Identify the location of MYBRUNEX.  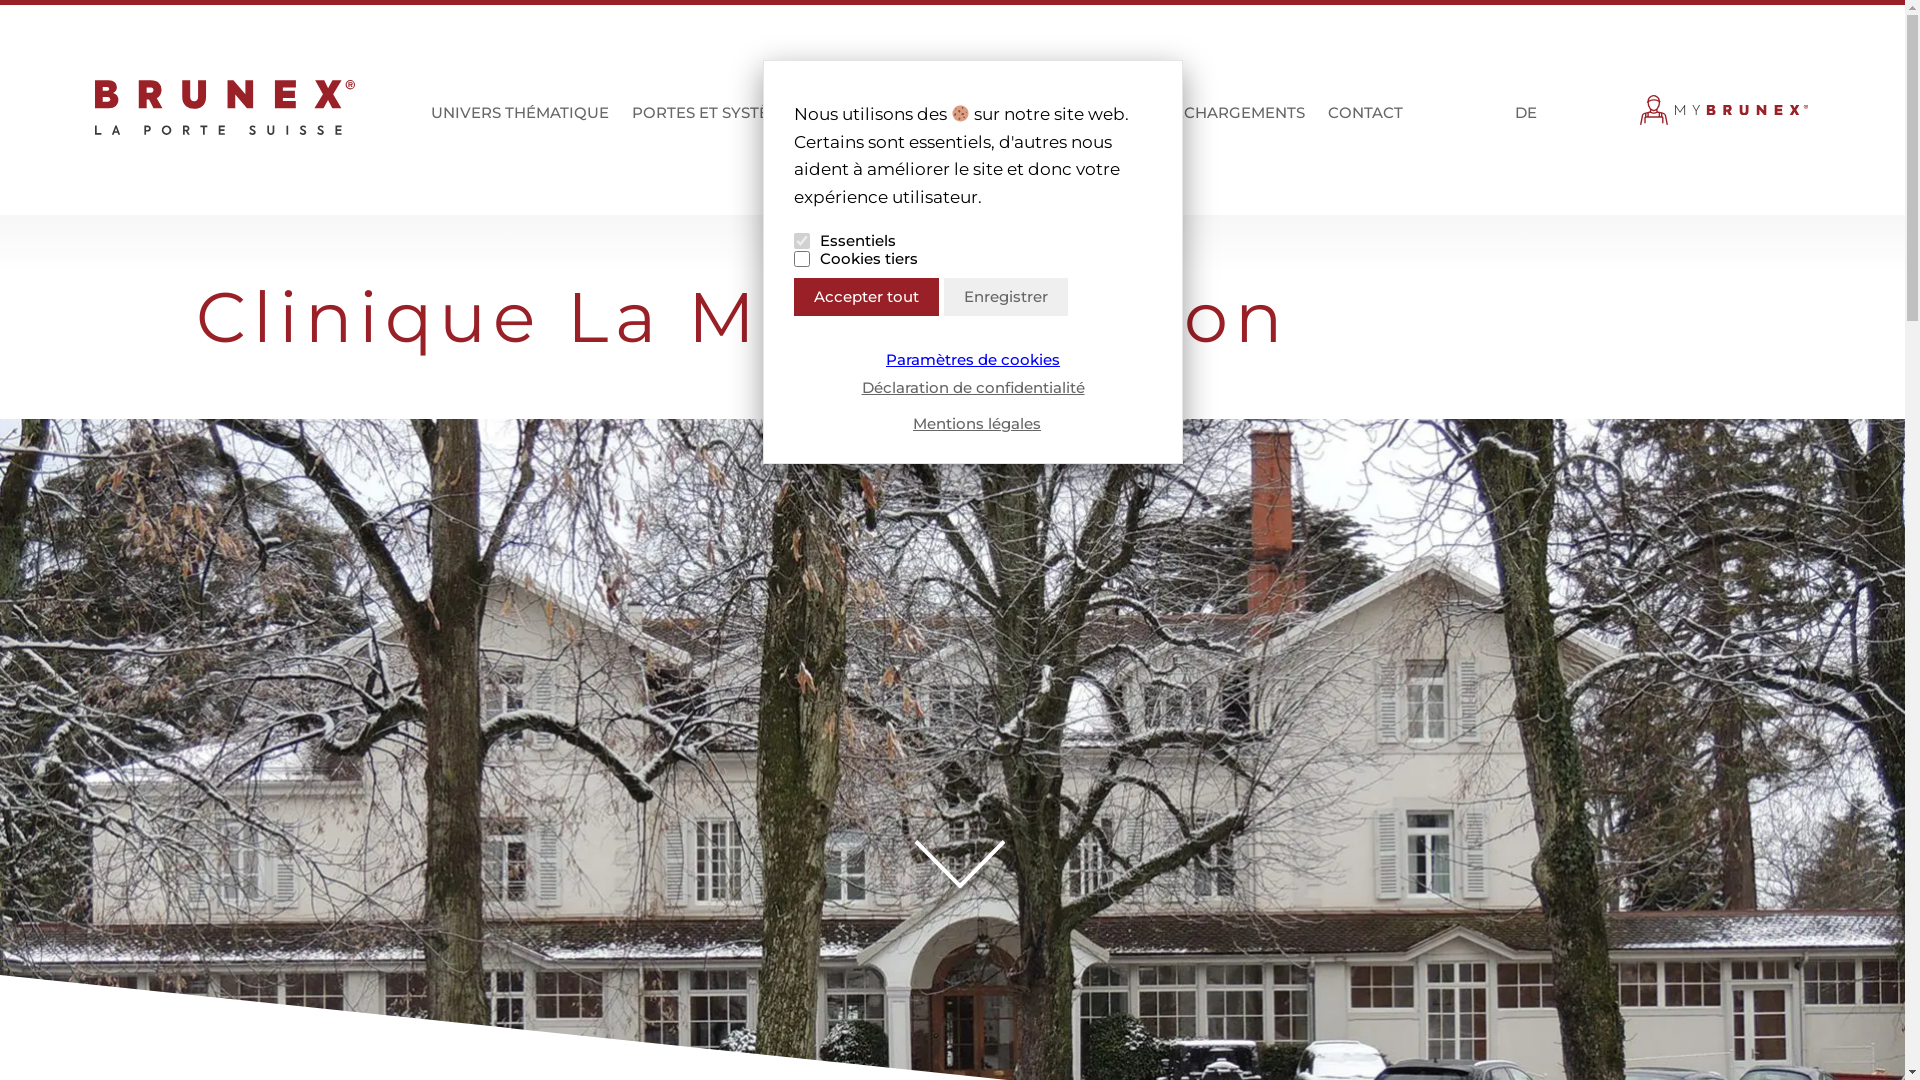
(1725, 115).